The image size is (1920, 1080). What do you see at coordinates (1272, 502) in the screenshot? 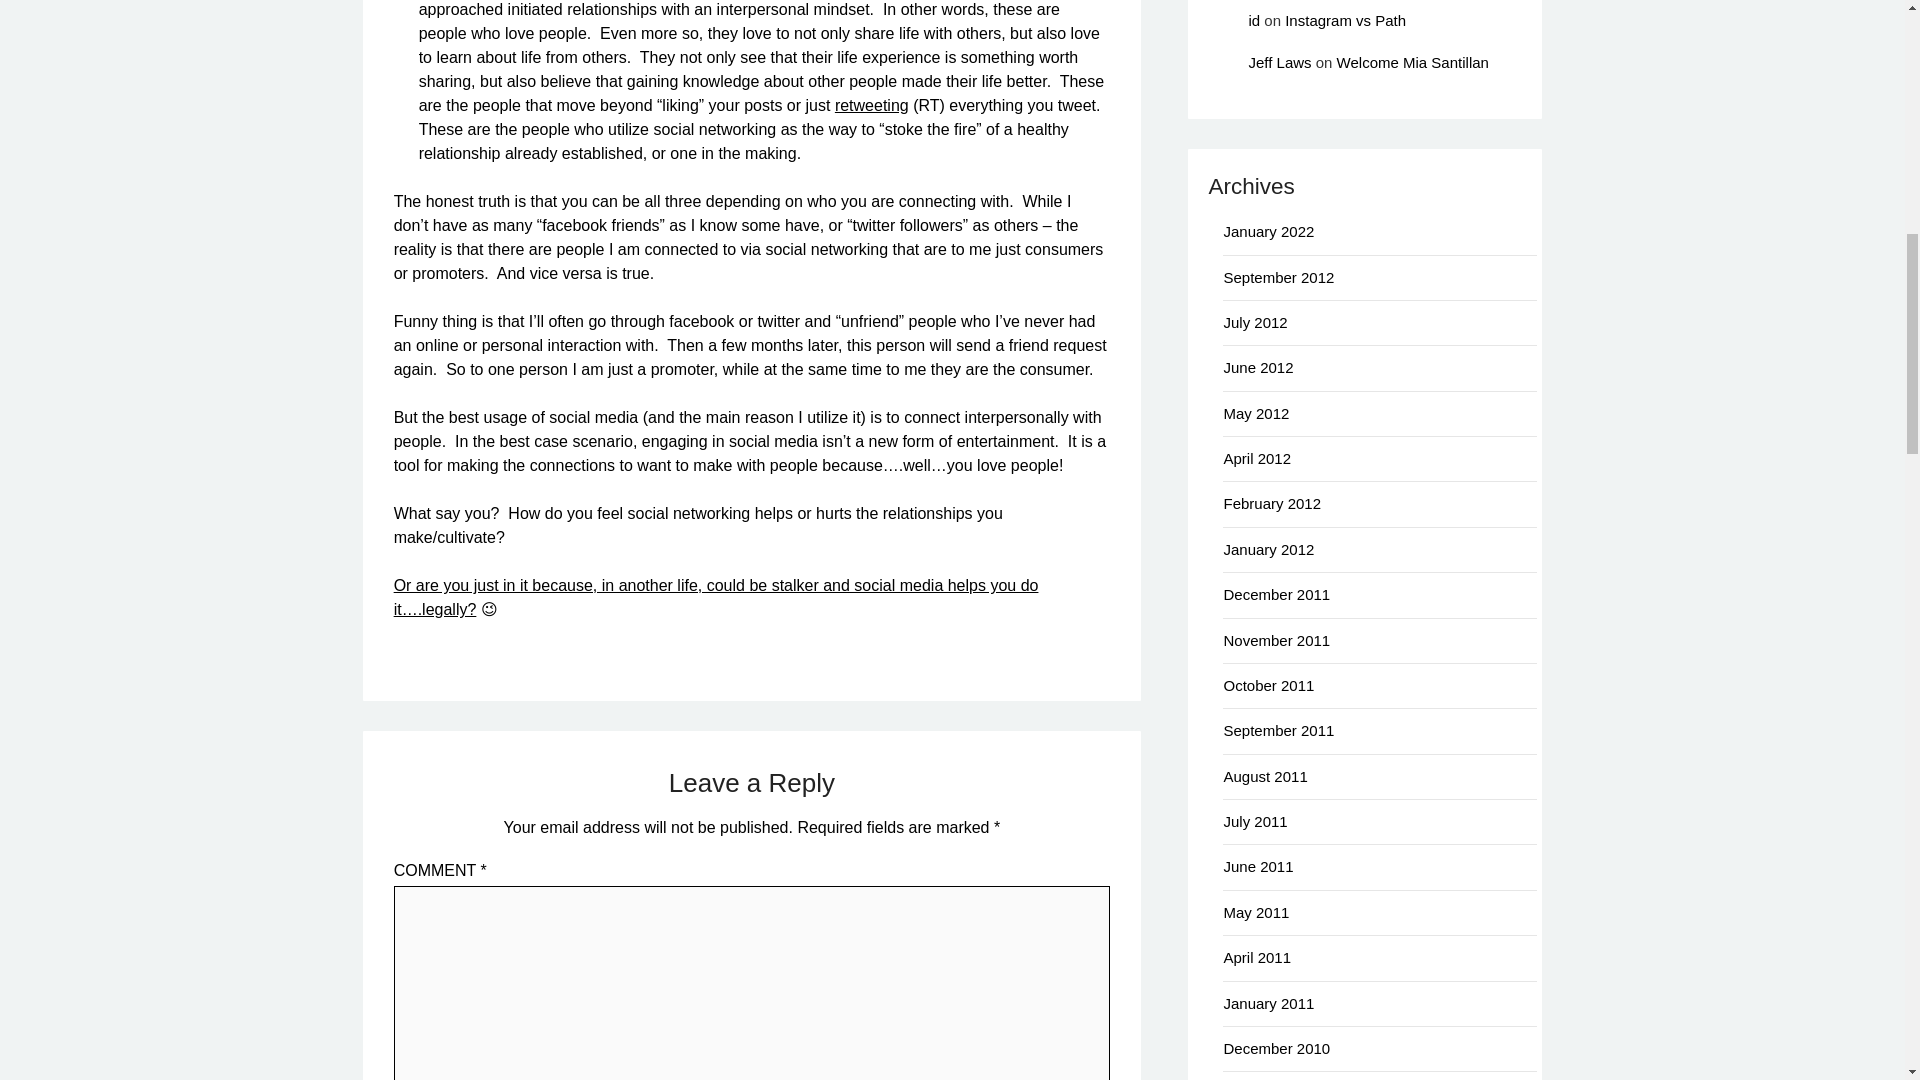
I see `February 2012` at bounding box center [1272, 502].